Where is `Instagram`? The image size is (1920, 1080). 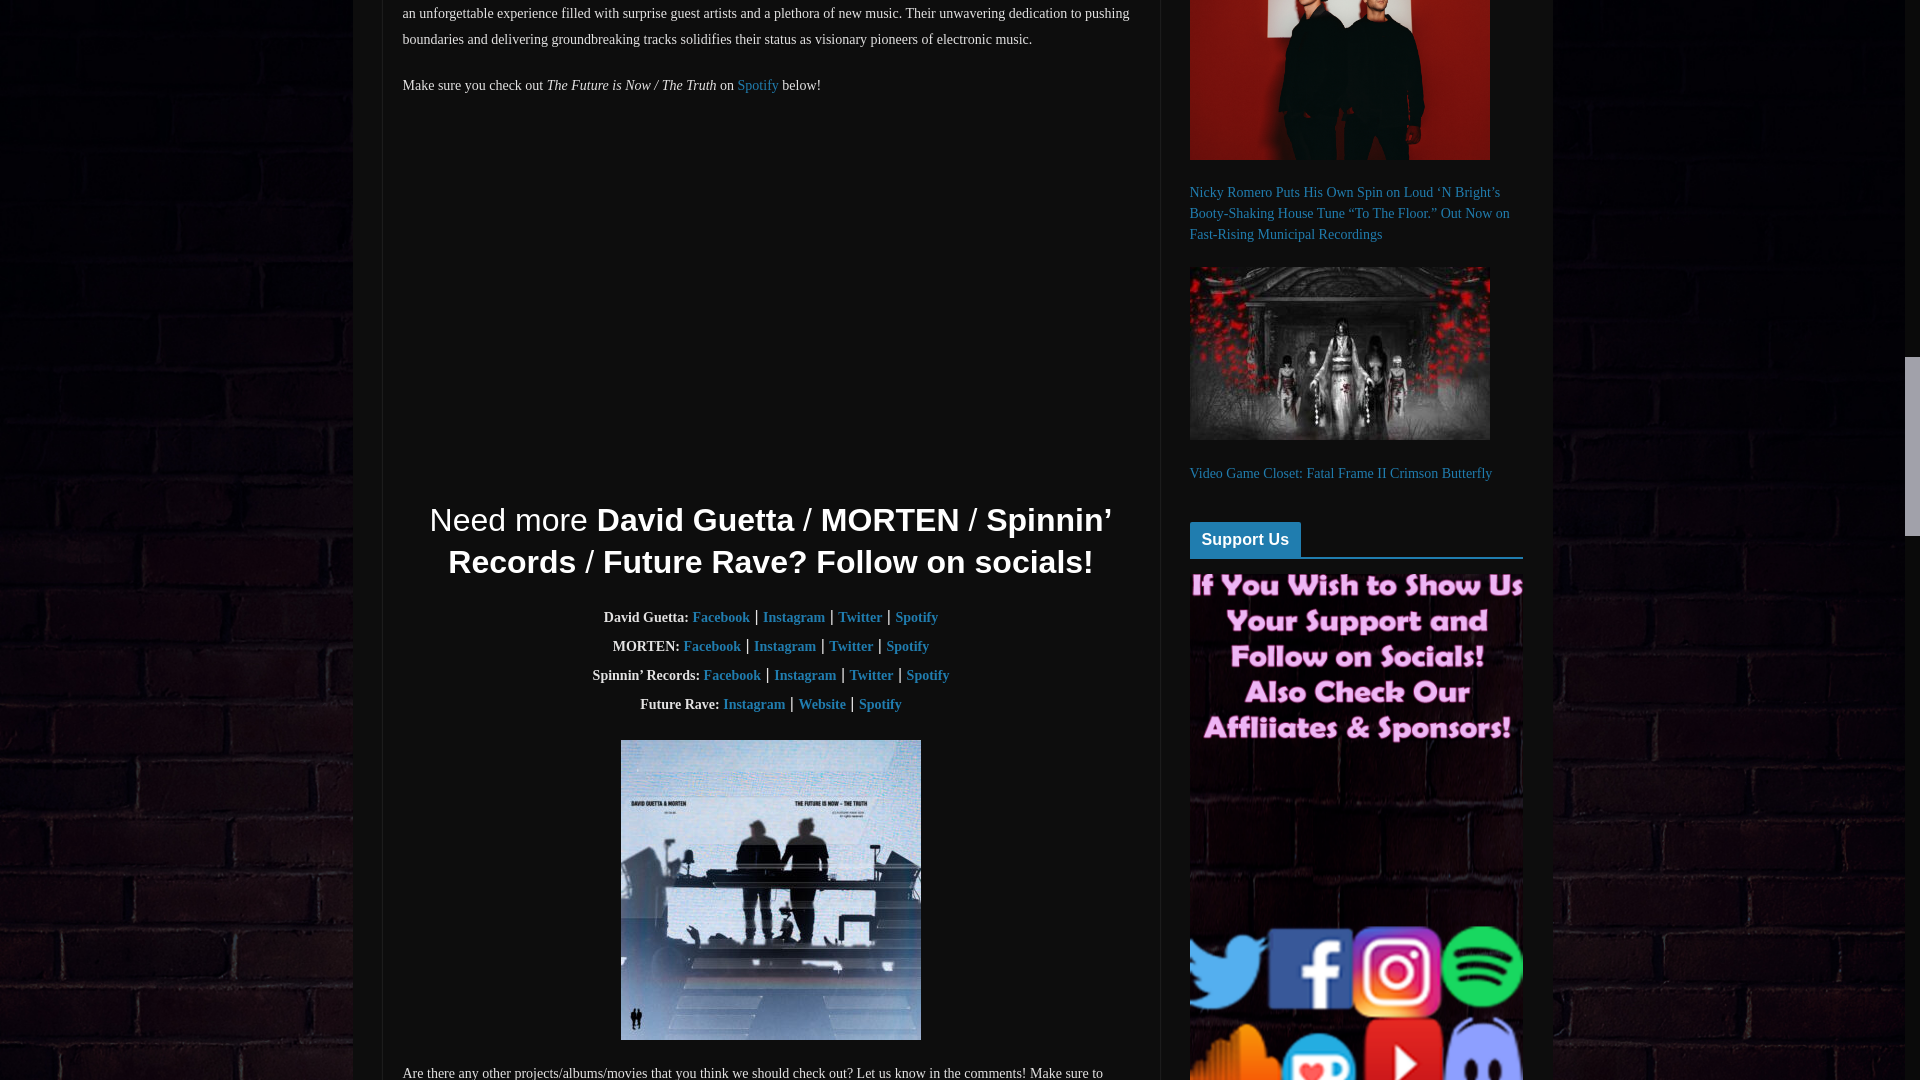
Instagram is located at coordinates (794, 618).